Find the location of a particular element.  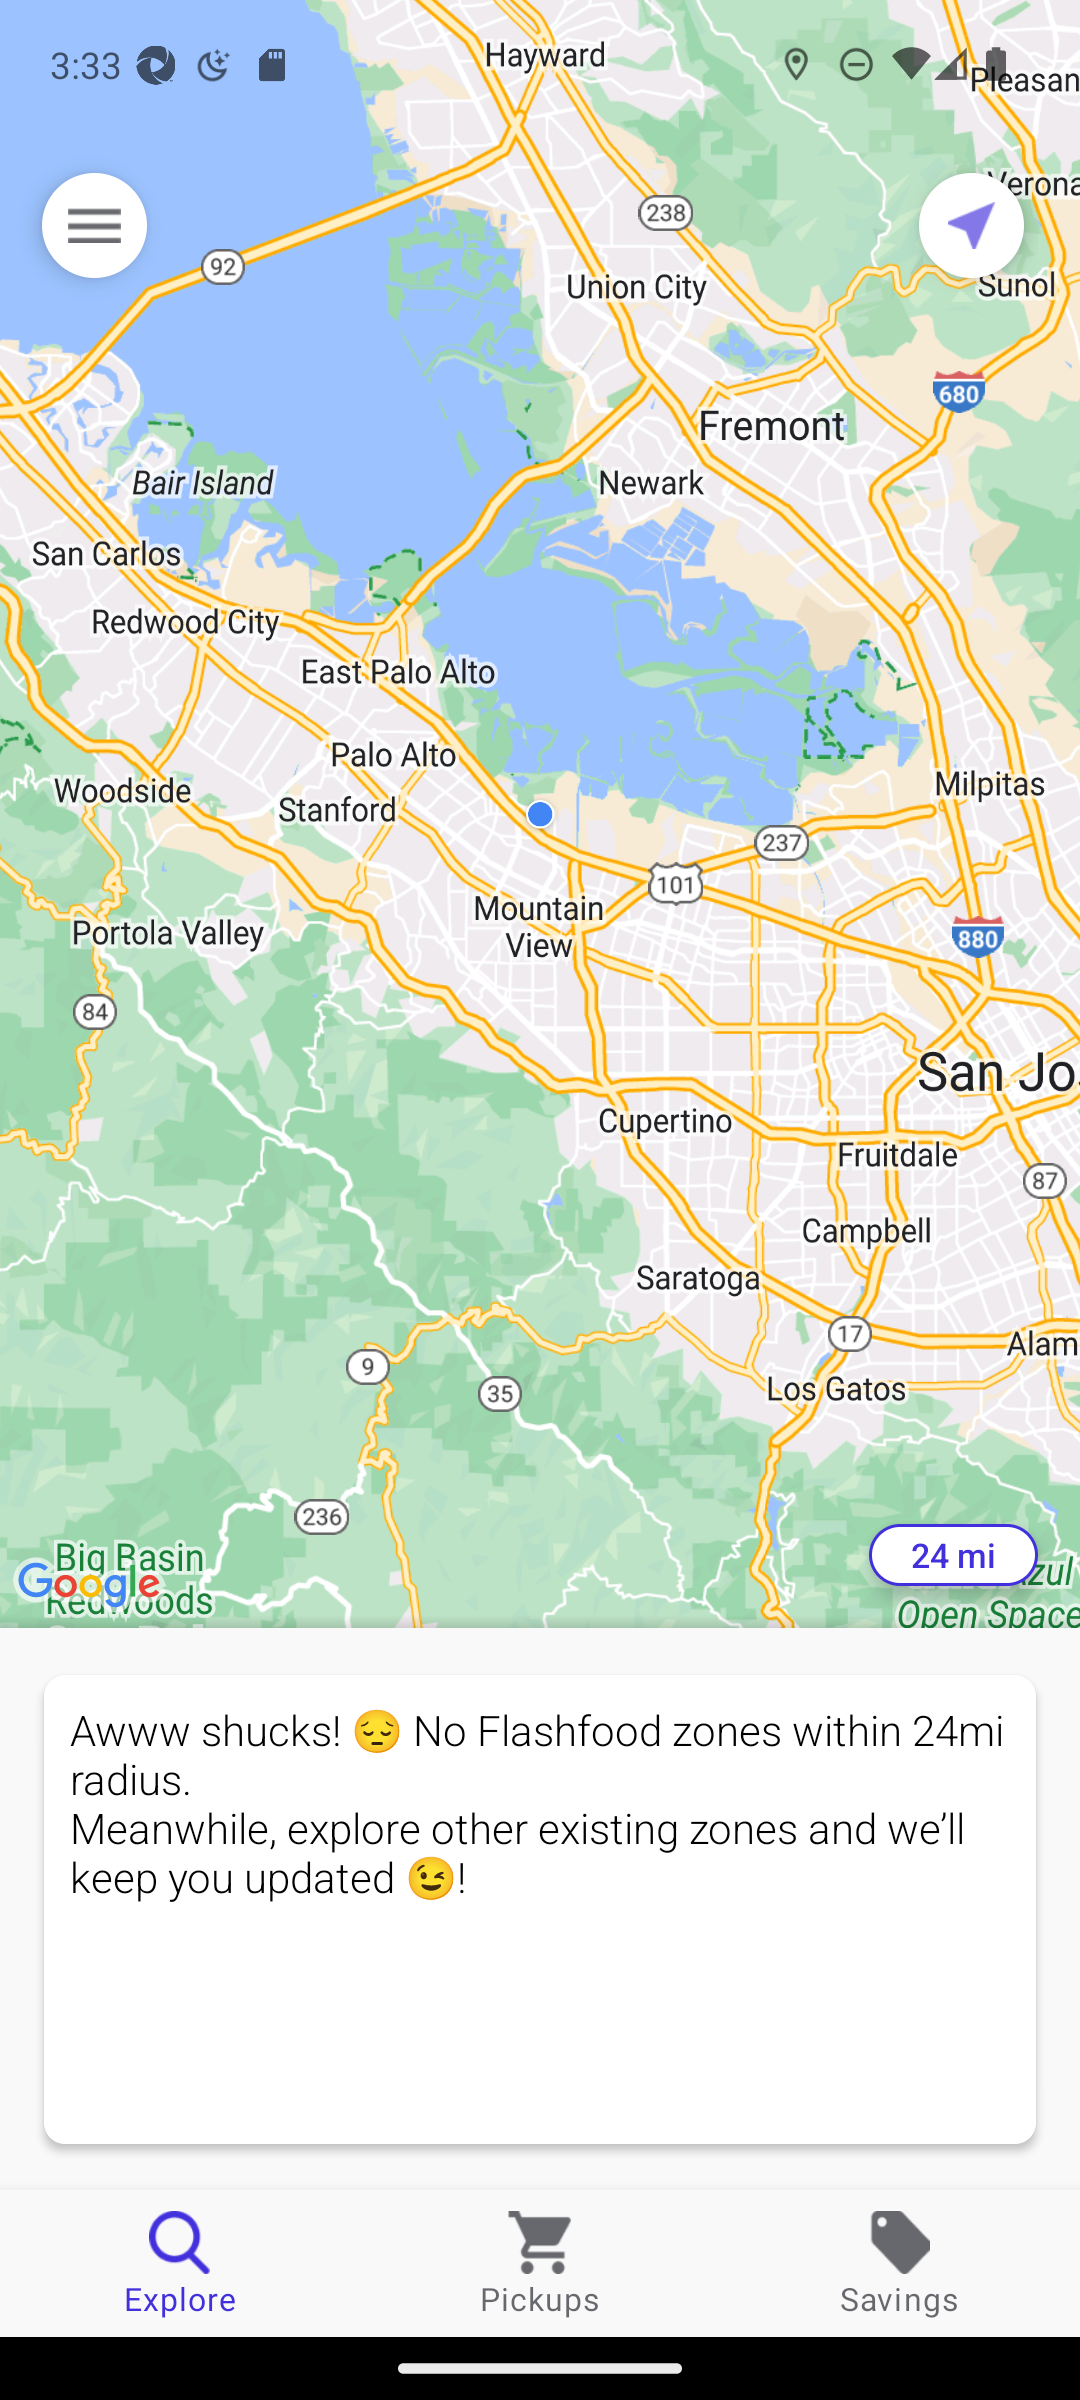

24 mi is located at coordinates (953, 1555).